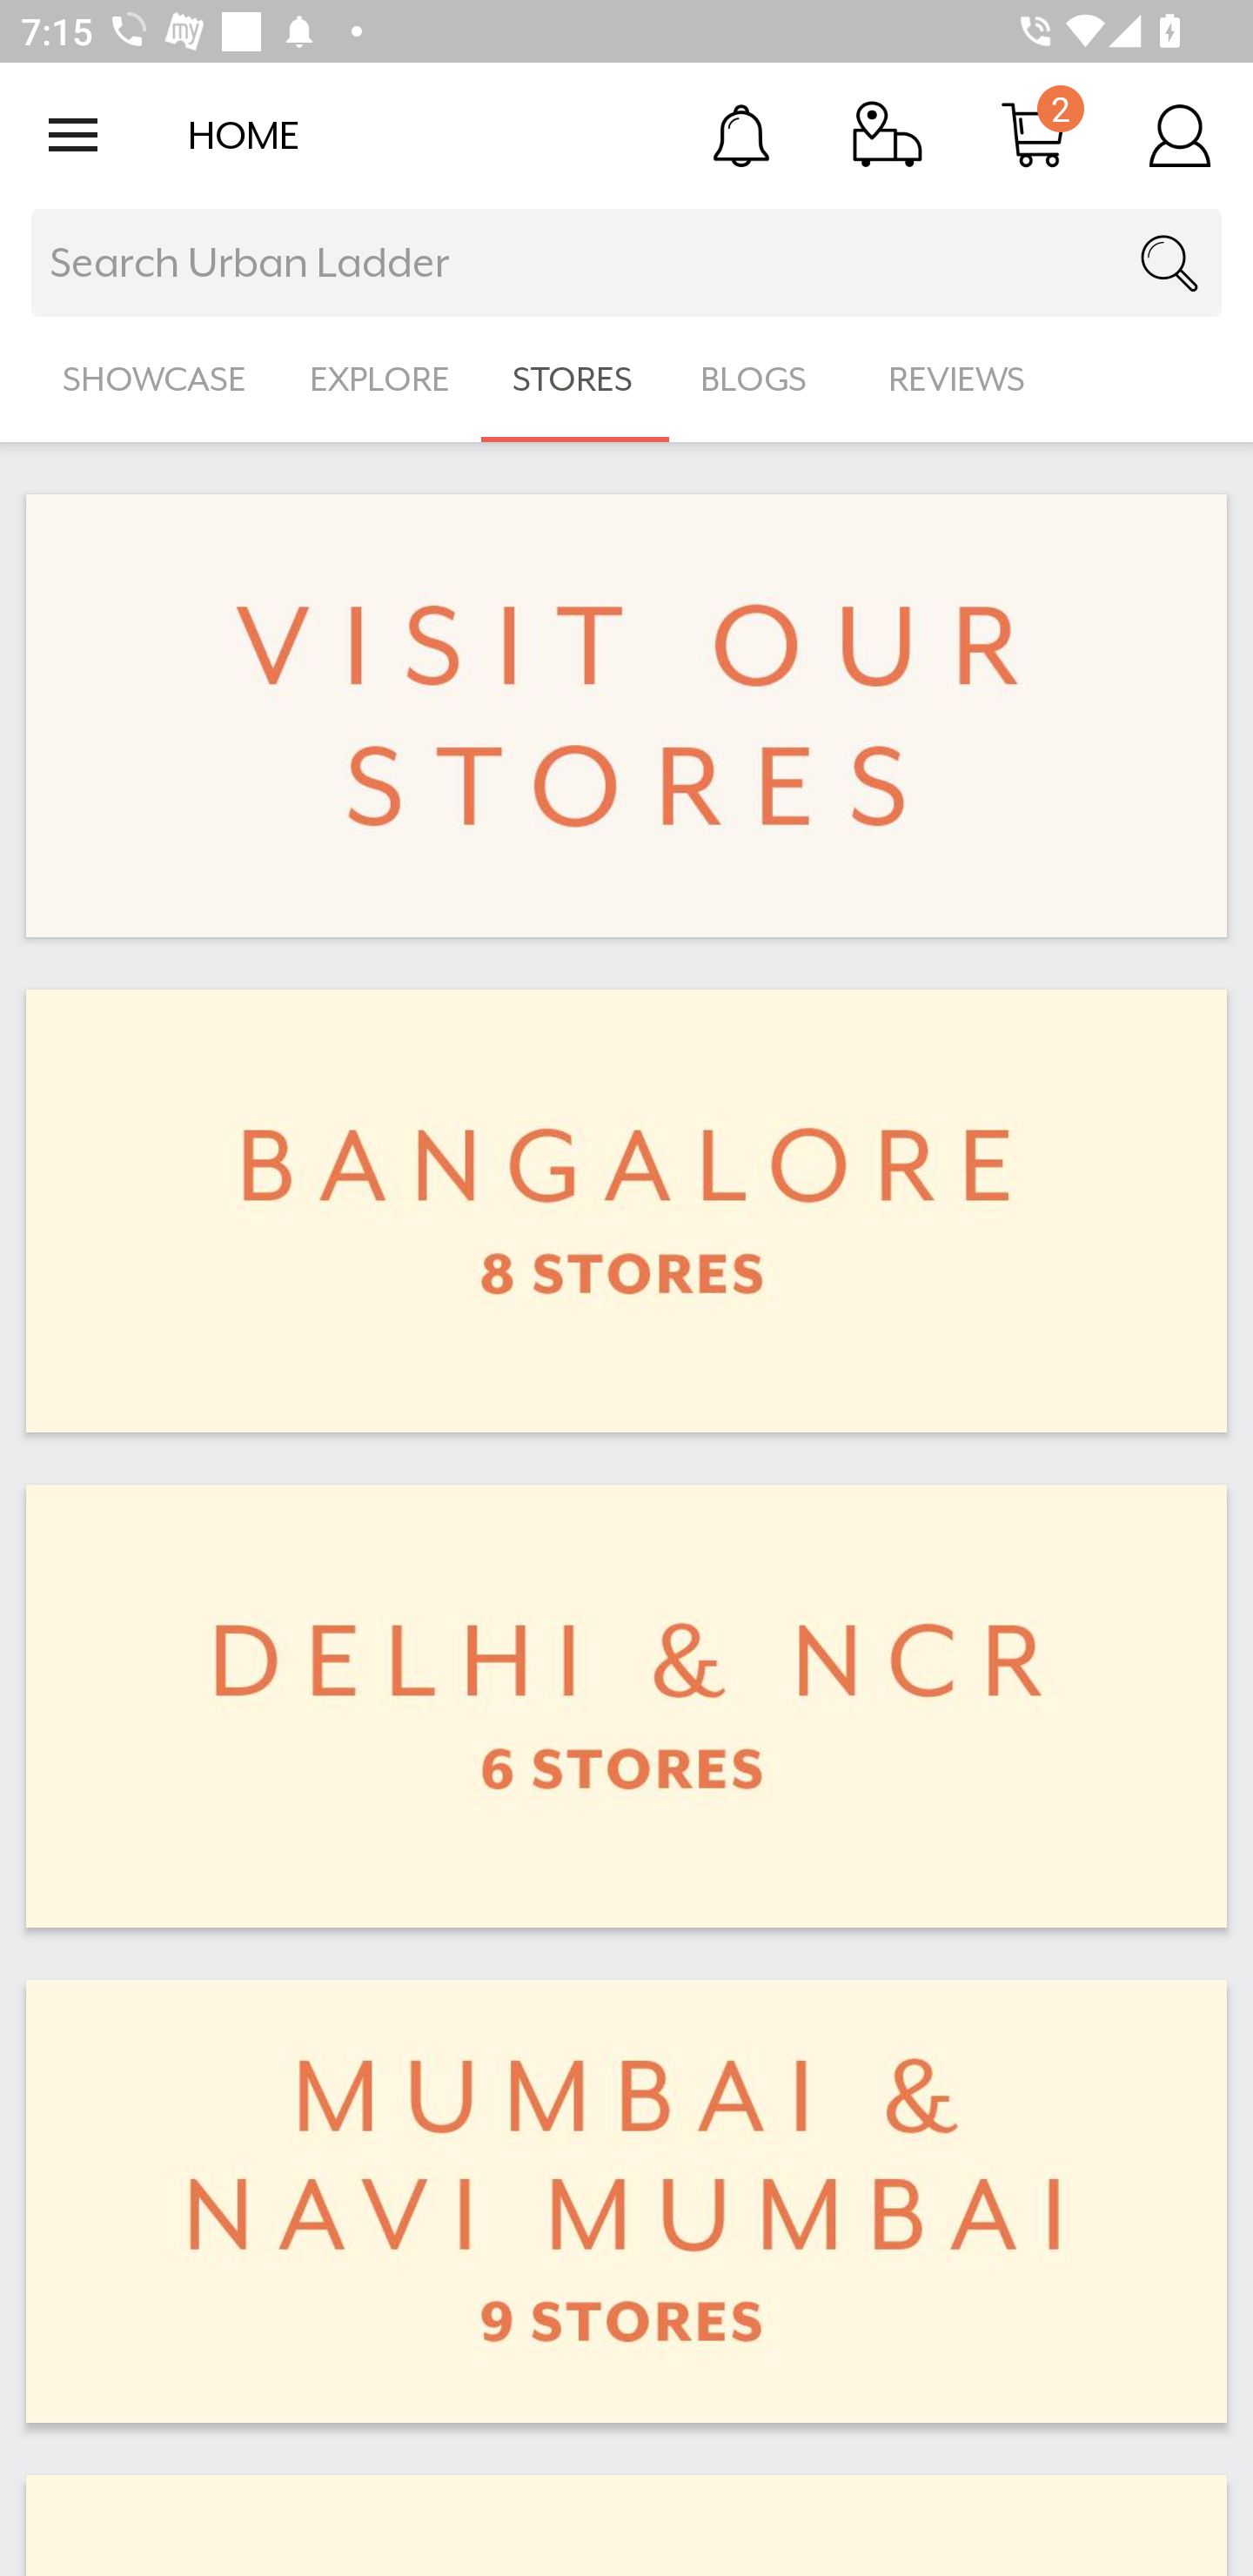 This screenshot has height=2576, width=1253. Describe the element at coordinates (1180, 134) in the screenshot. I see `Account Details` at that location.